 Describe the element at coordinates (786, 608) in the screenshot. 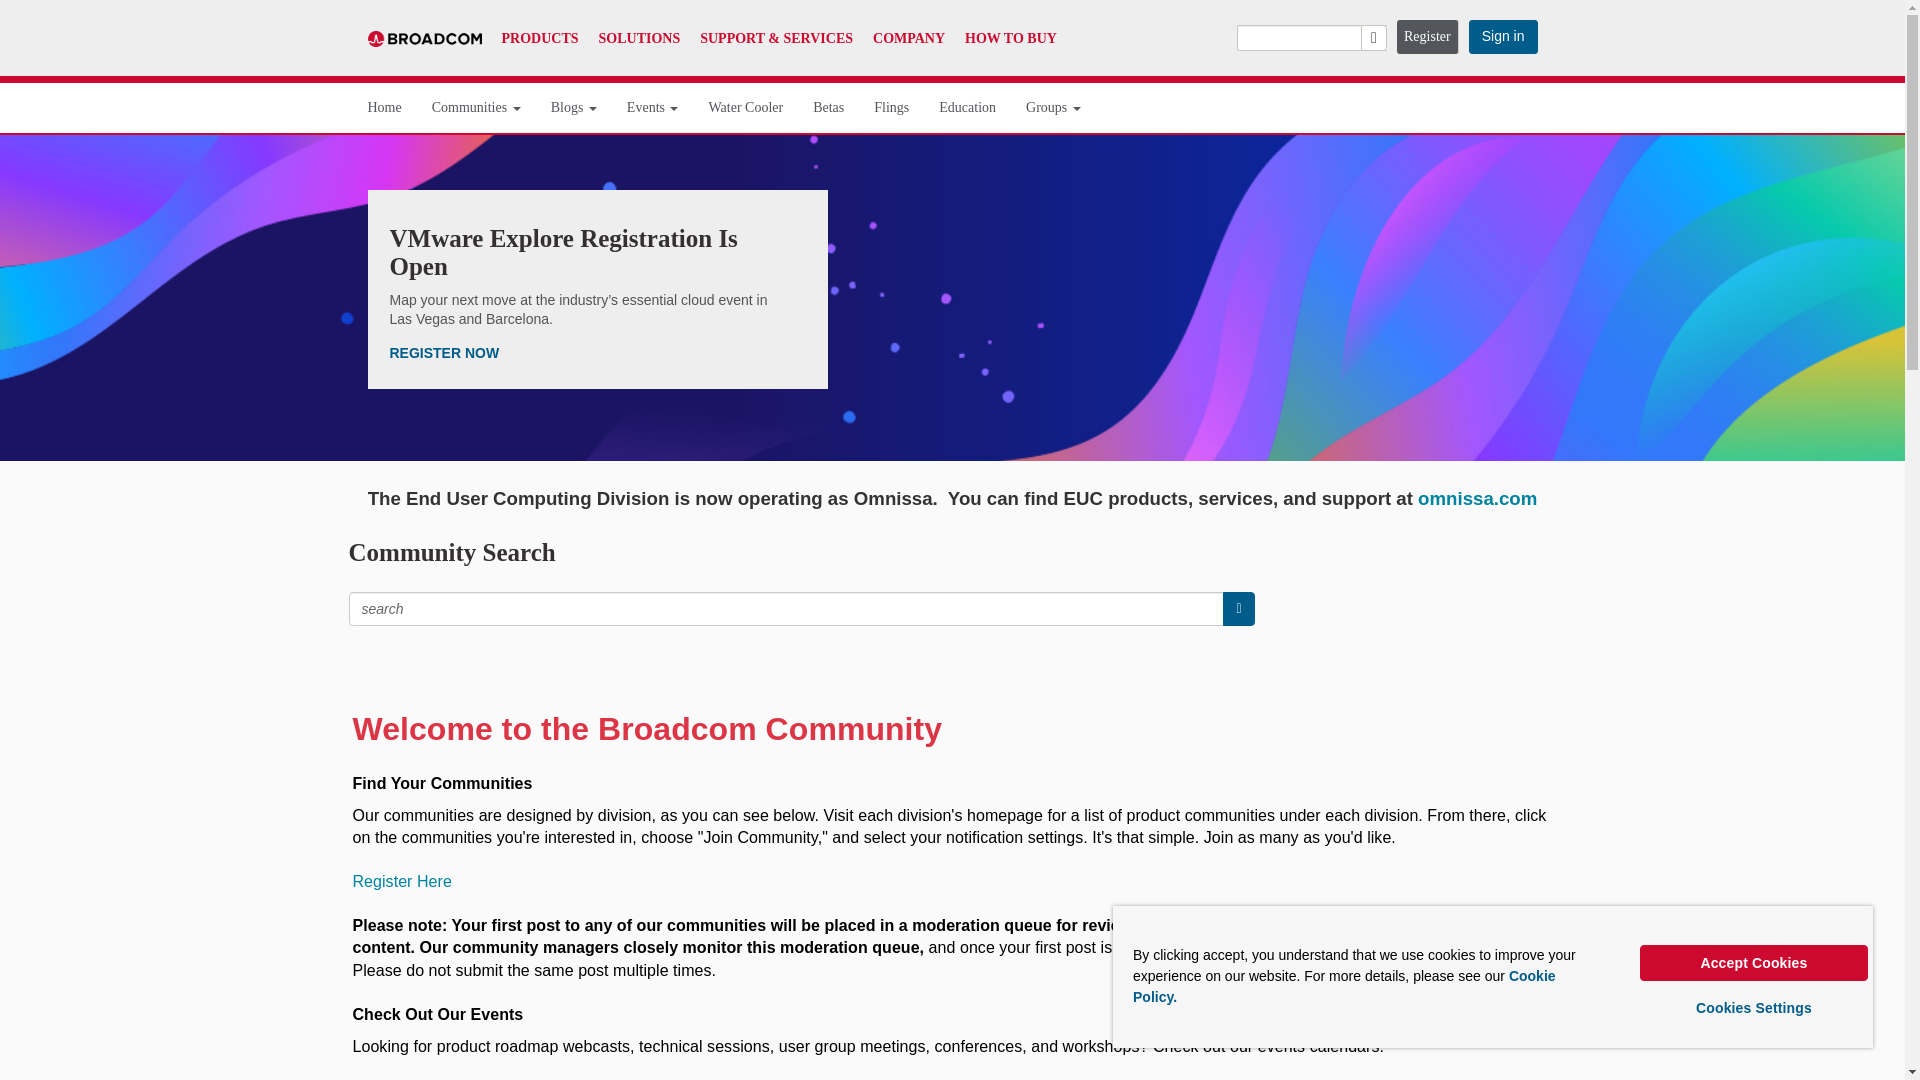

I see `search term input` at that location.